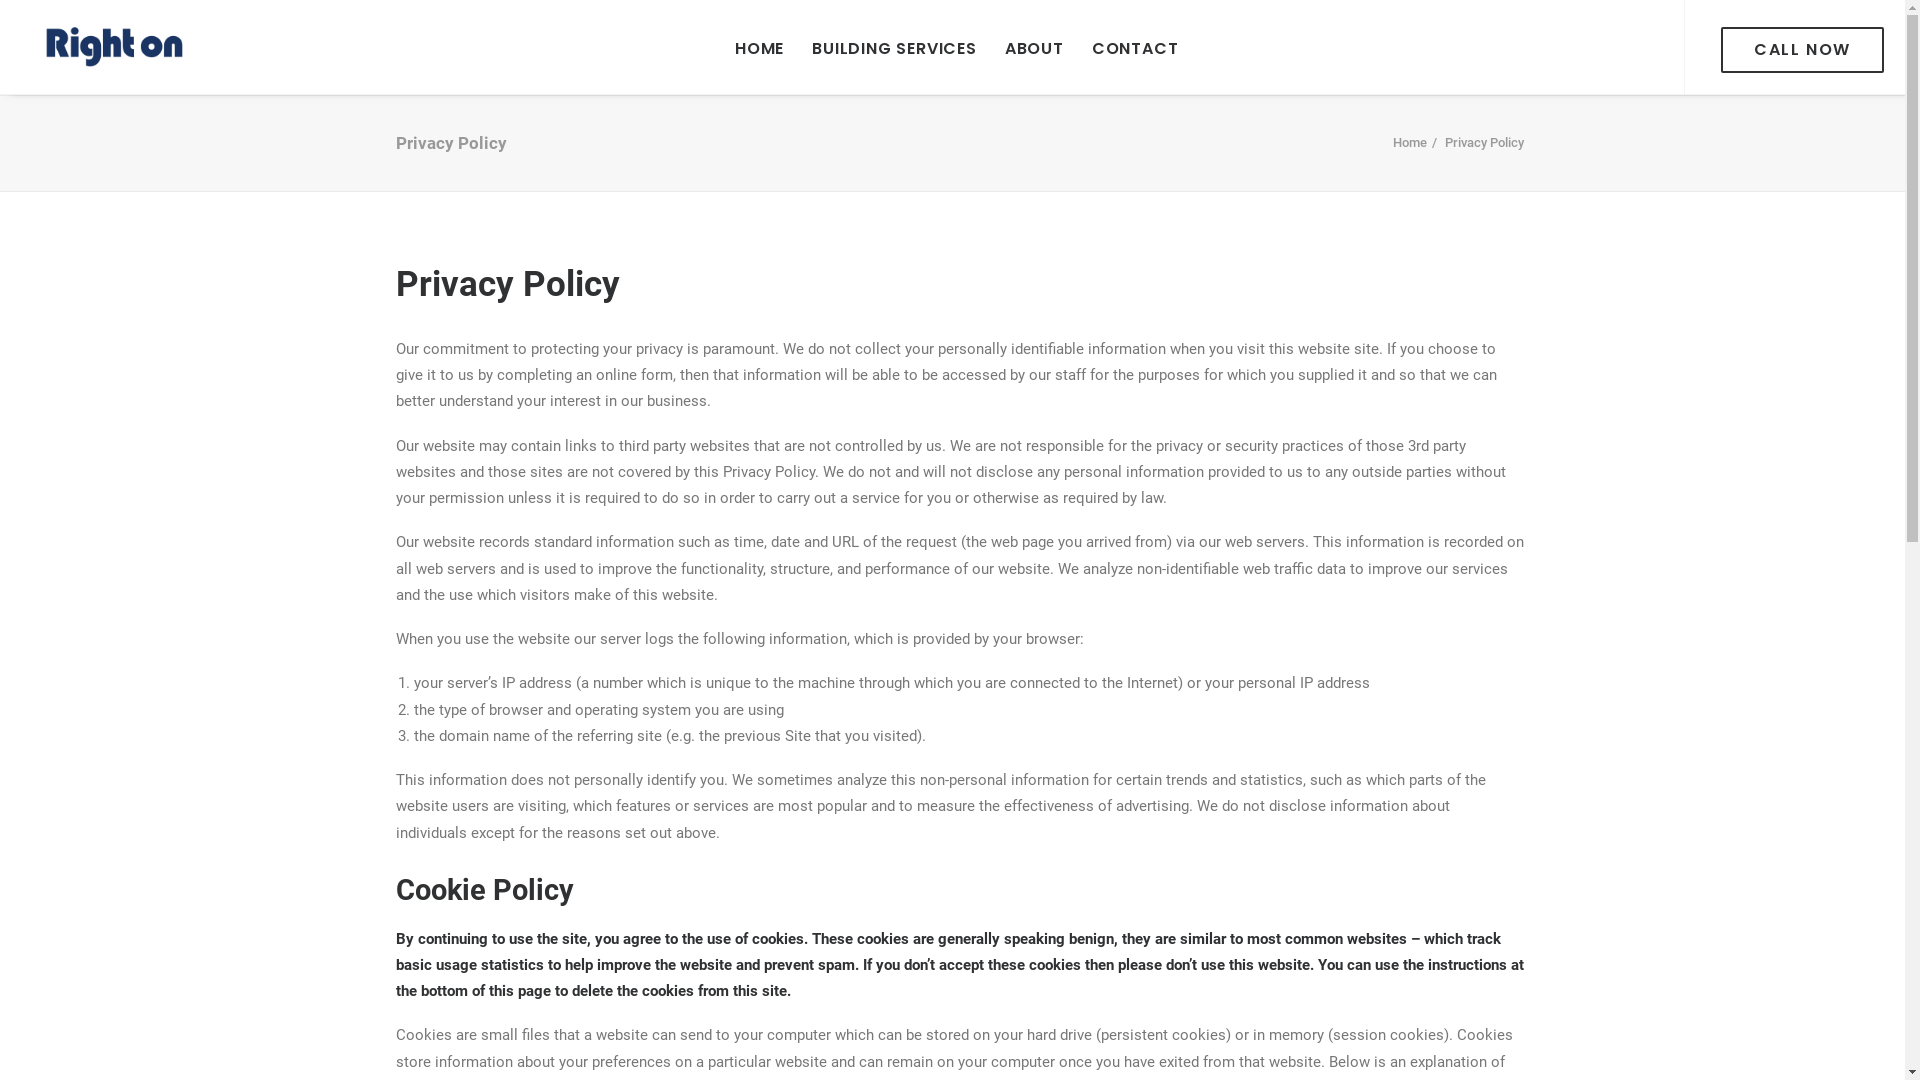 The width and height of the screenshot is (1920, 1080). What do you see at coordinates (894, 47) in the screenshot?
I see `BUILDING SERVICES` at bounding box center [894, 47].